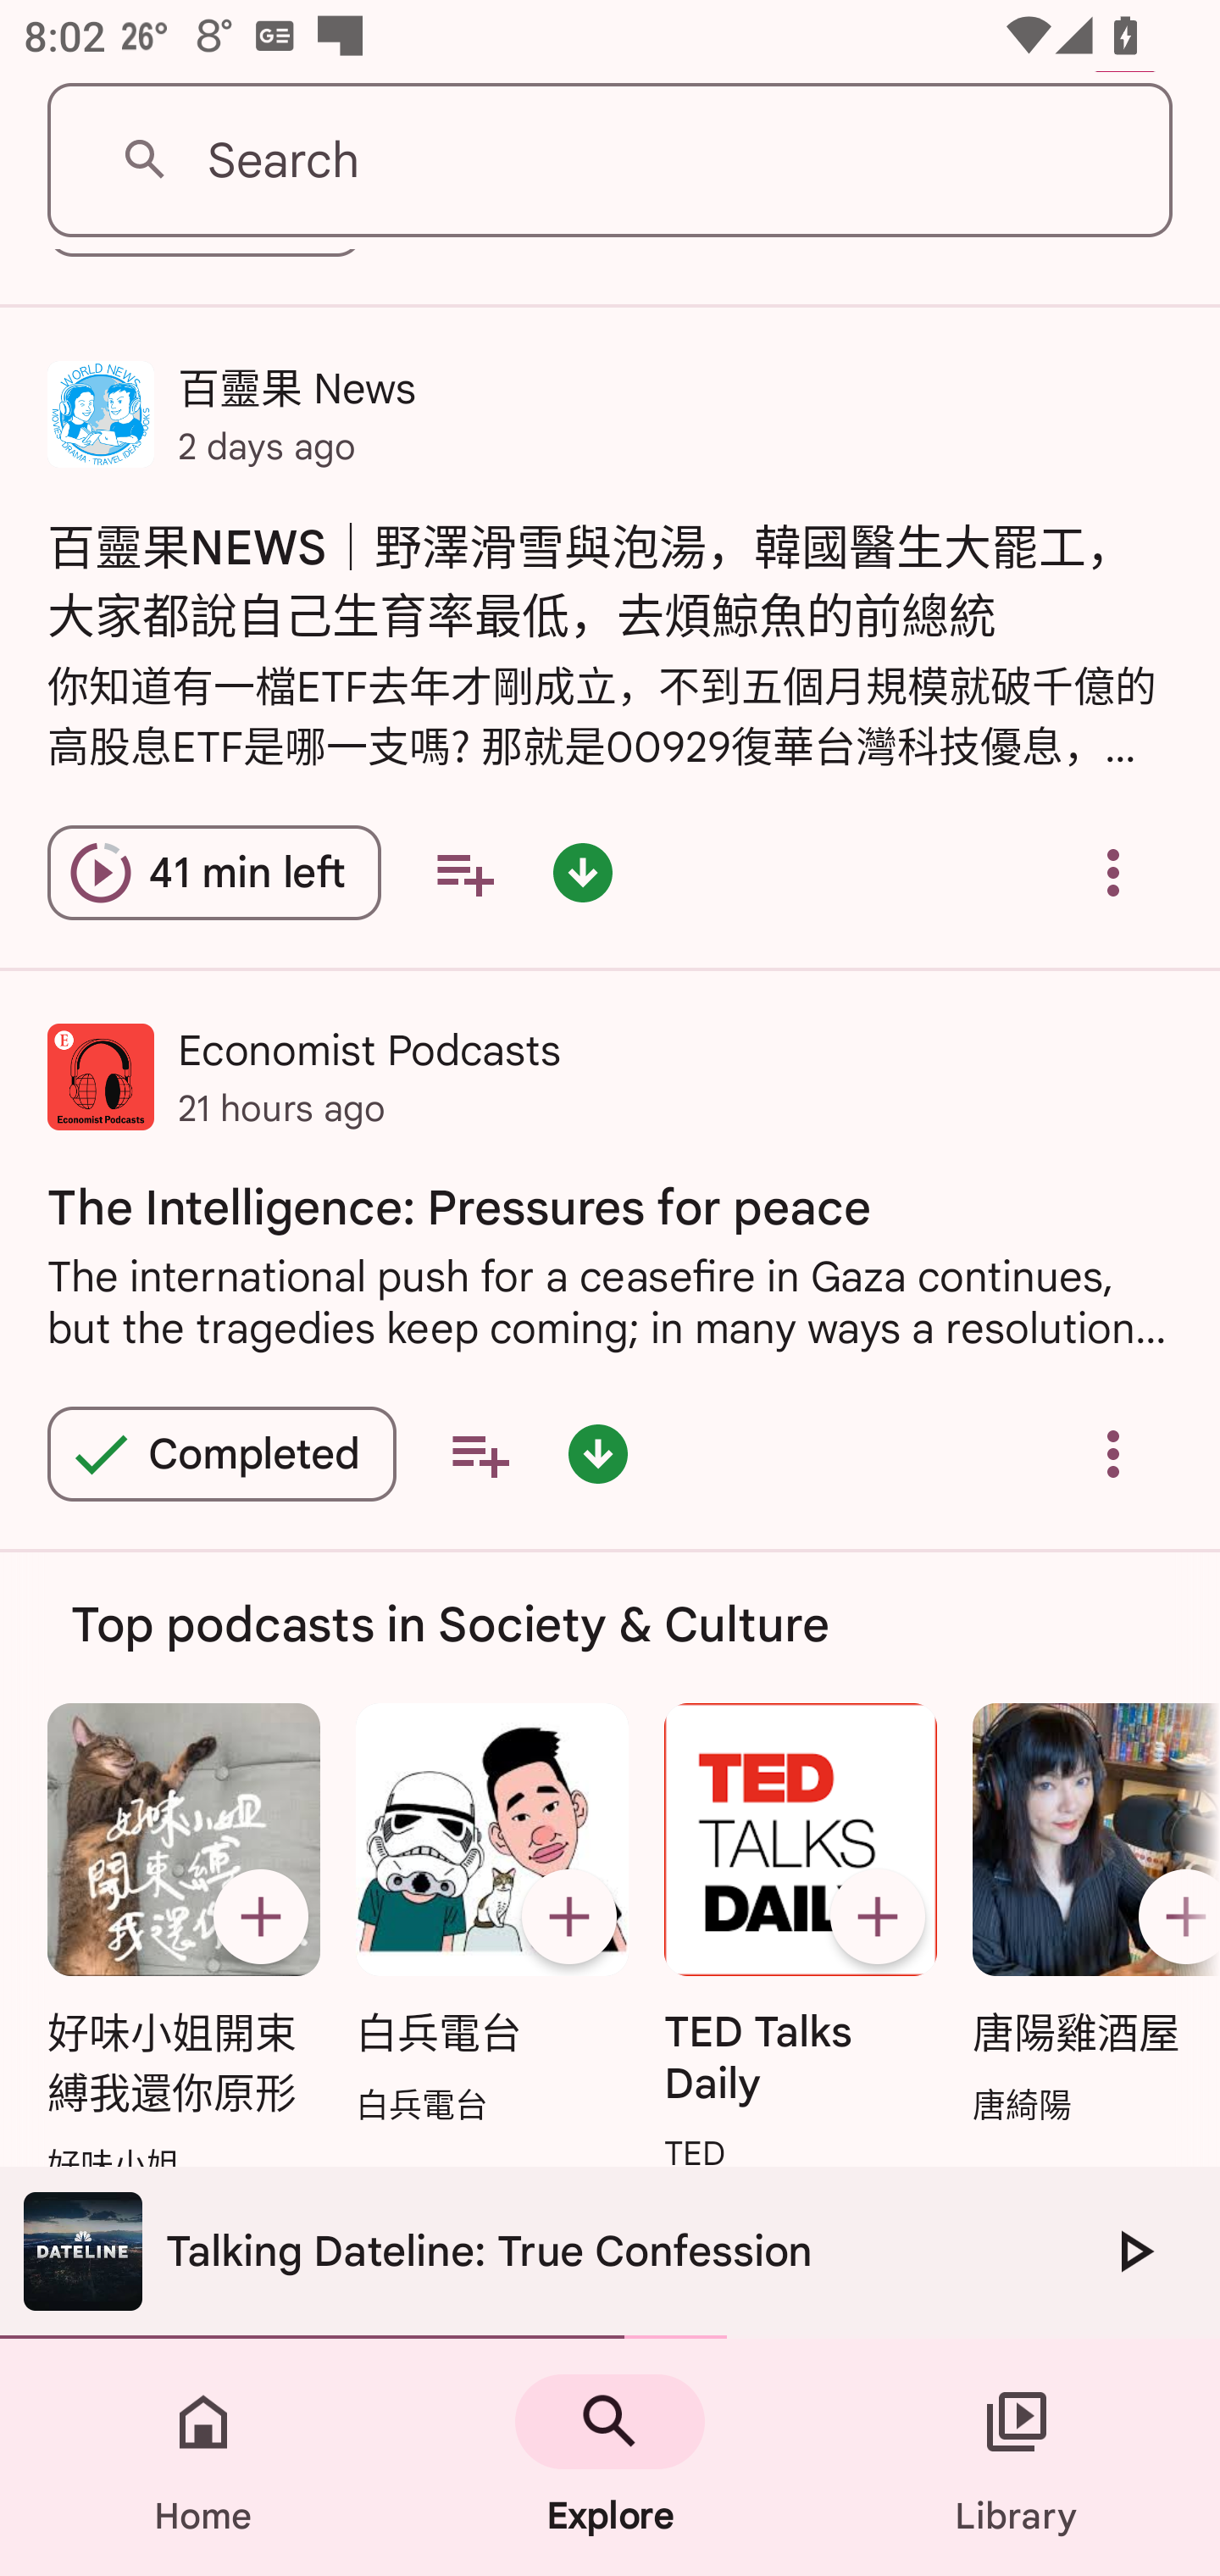 The image size is (1220, 2576). I want to click on Overflow menu, so click(1113, 871).